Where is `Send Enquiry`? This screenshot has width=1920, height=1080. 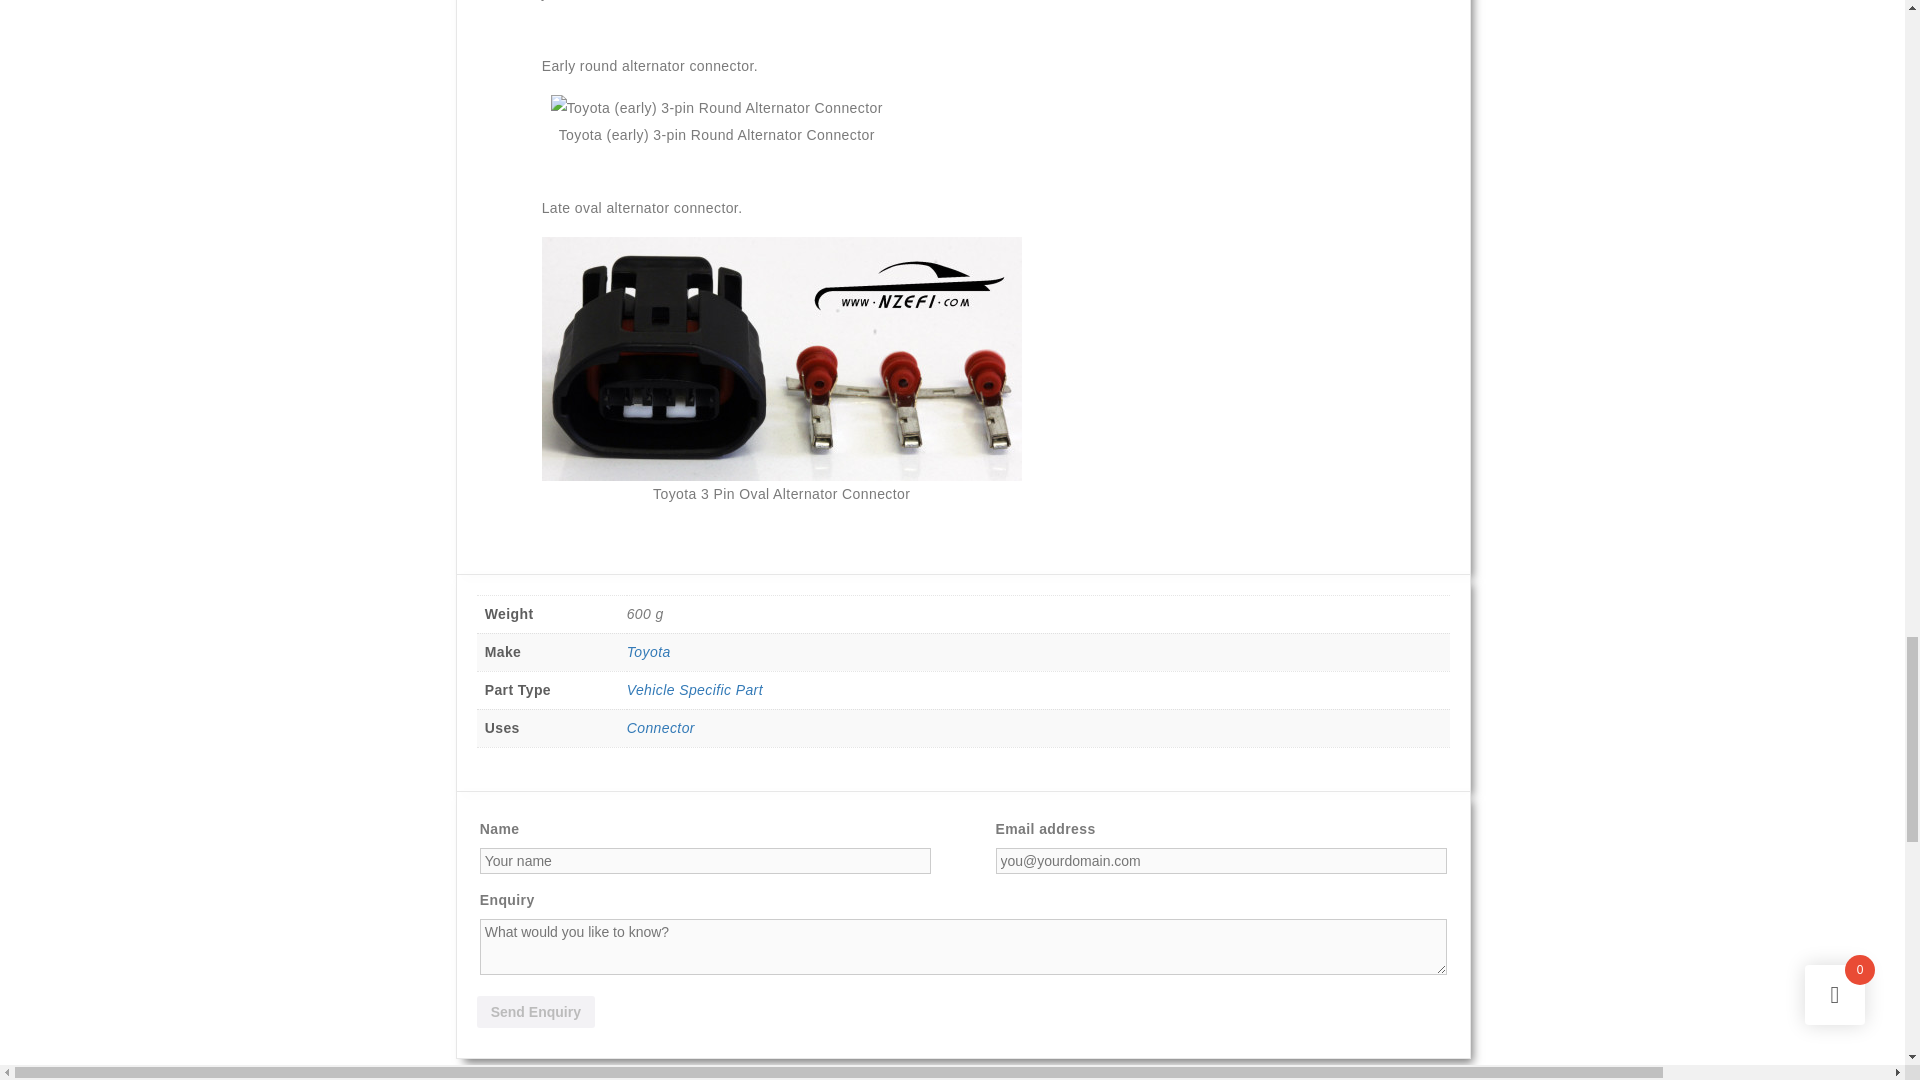 Send Enquiry is located at coordinates (536, 1011).